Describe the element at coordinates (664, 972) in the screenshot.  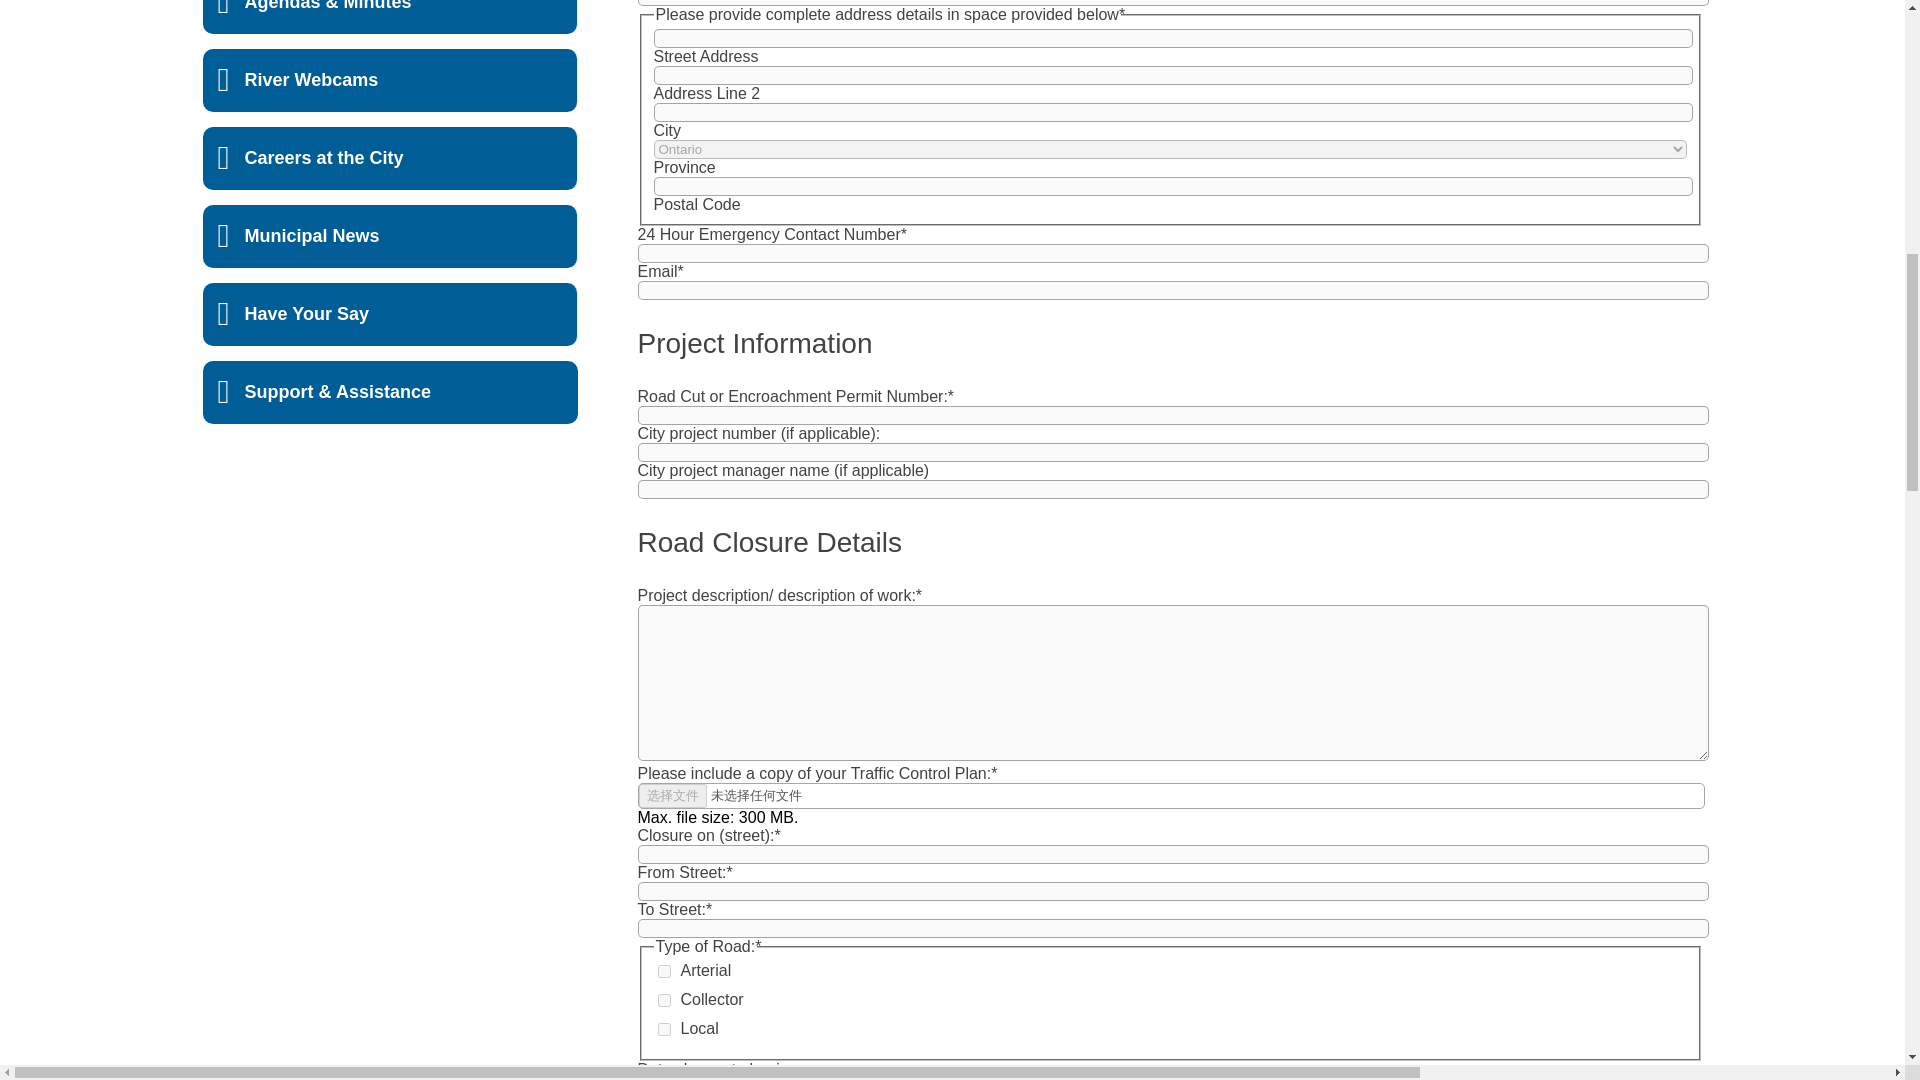
I see `Arterial` at that location.